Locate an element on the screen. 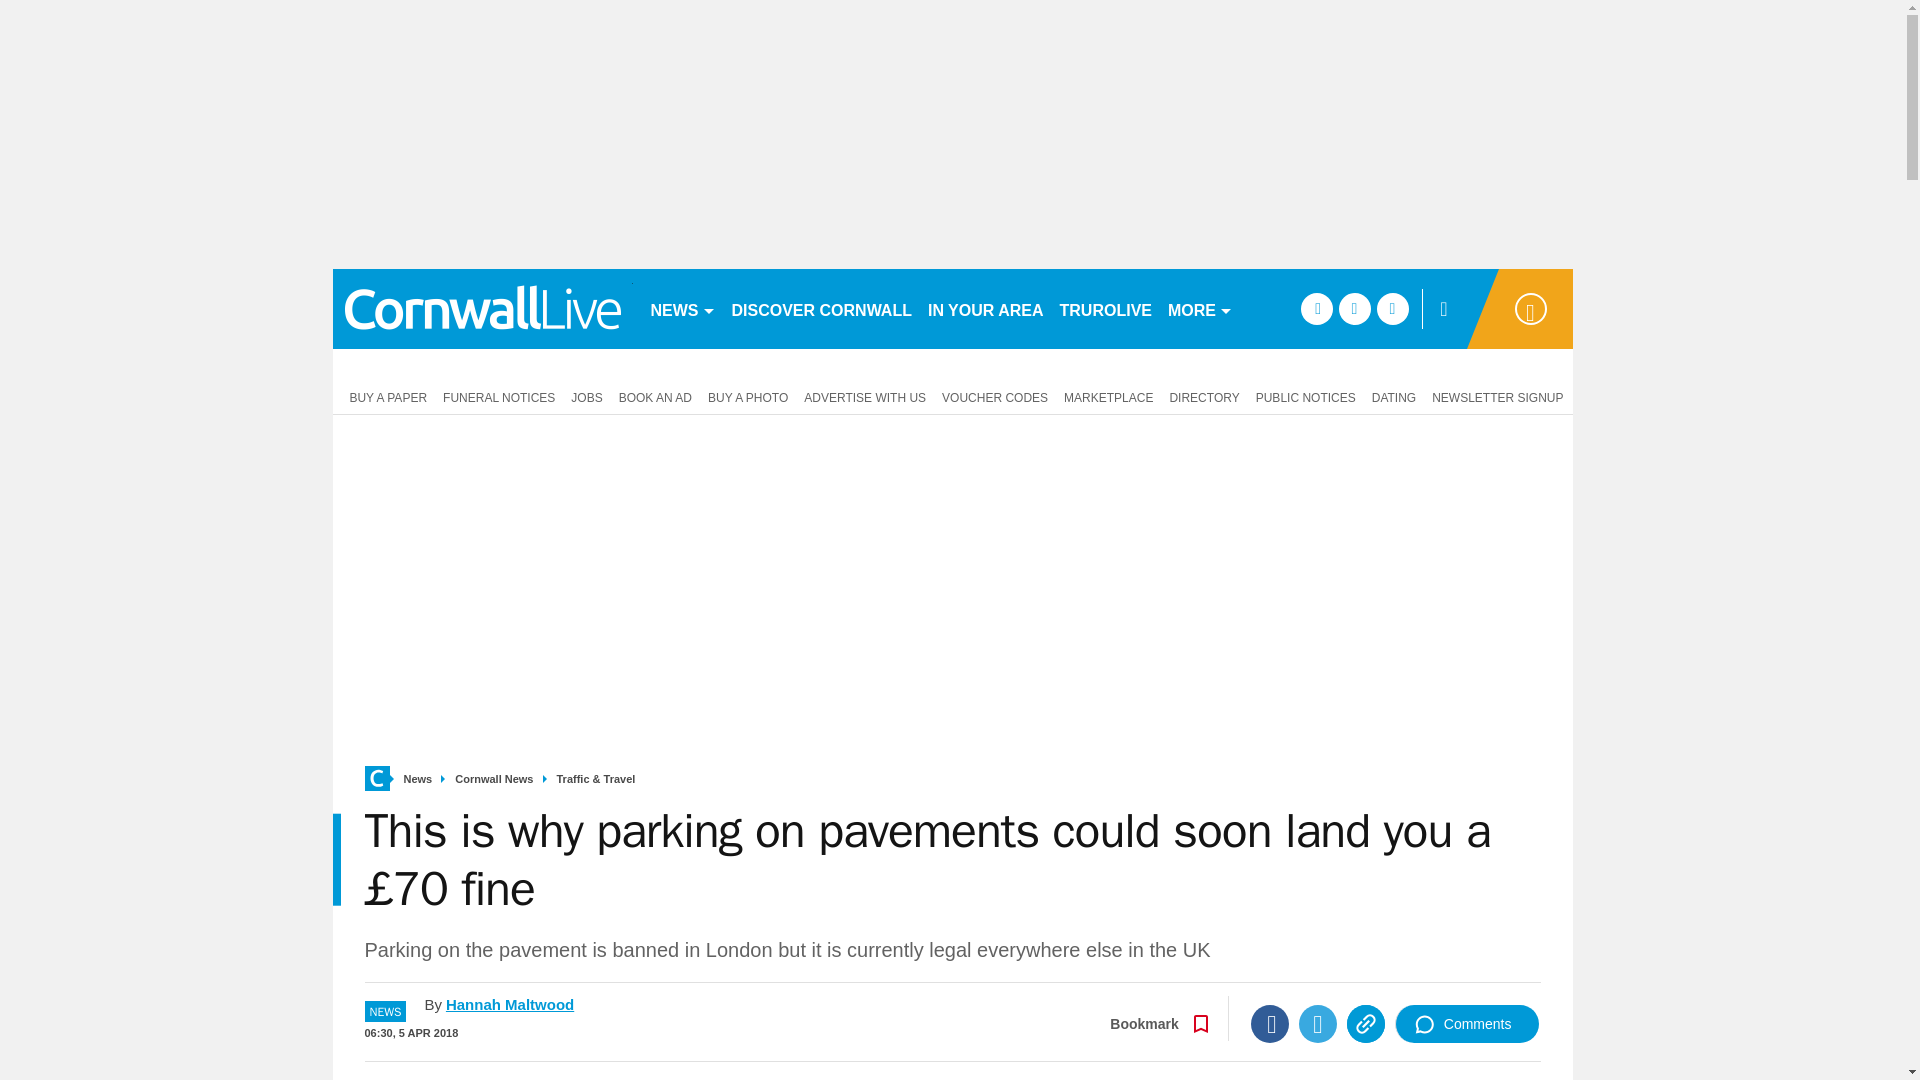 The height and width of the screenshot is (1080, 1920). IN YOUR AREA is located at coordinates (986, 308).